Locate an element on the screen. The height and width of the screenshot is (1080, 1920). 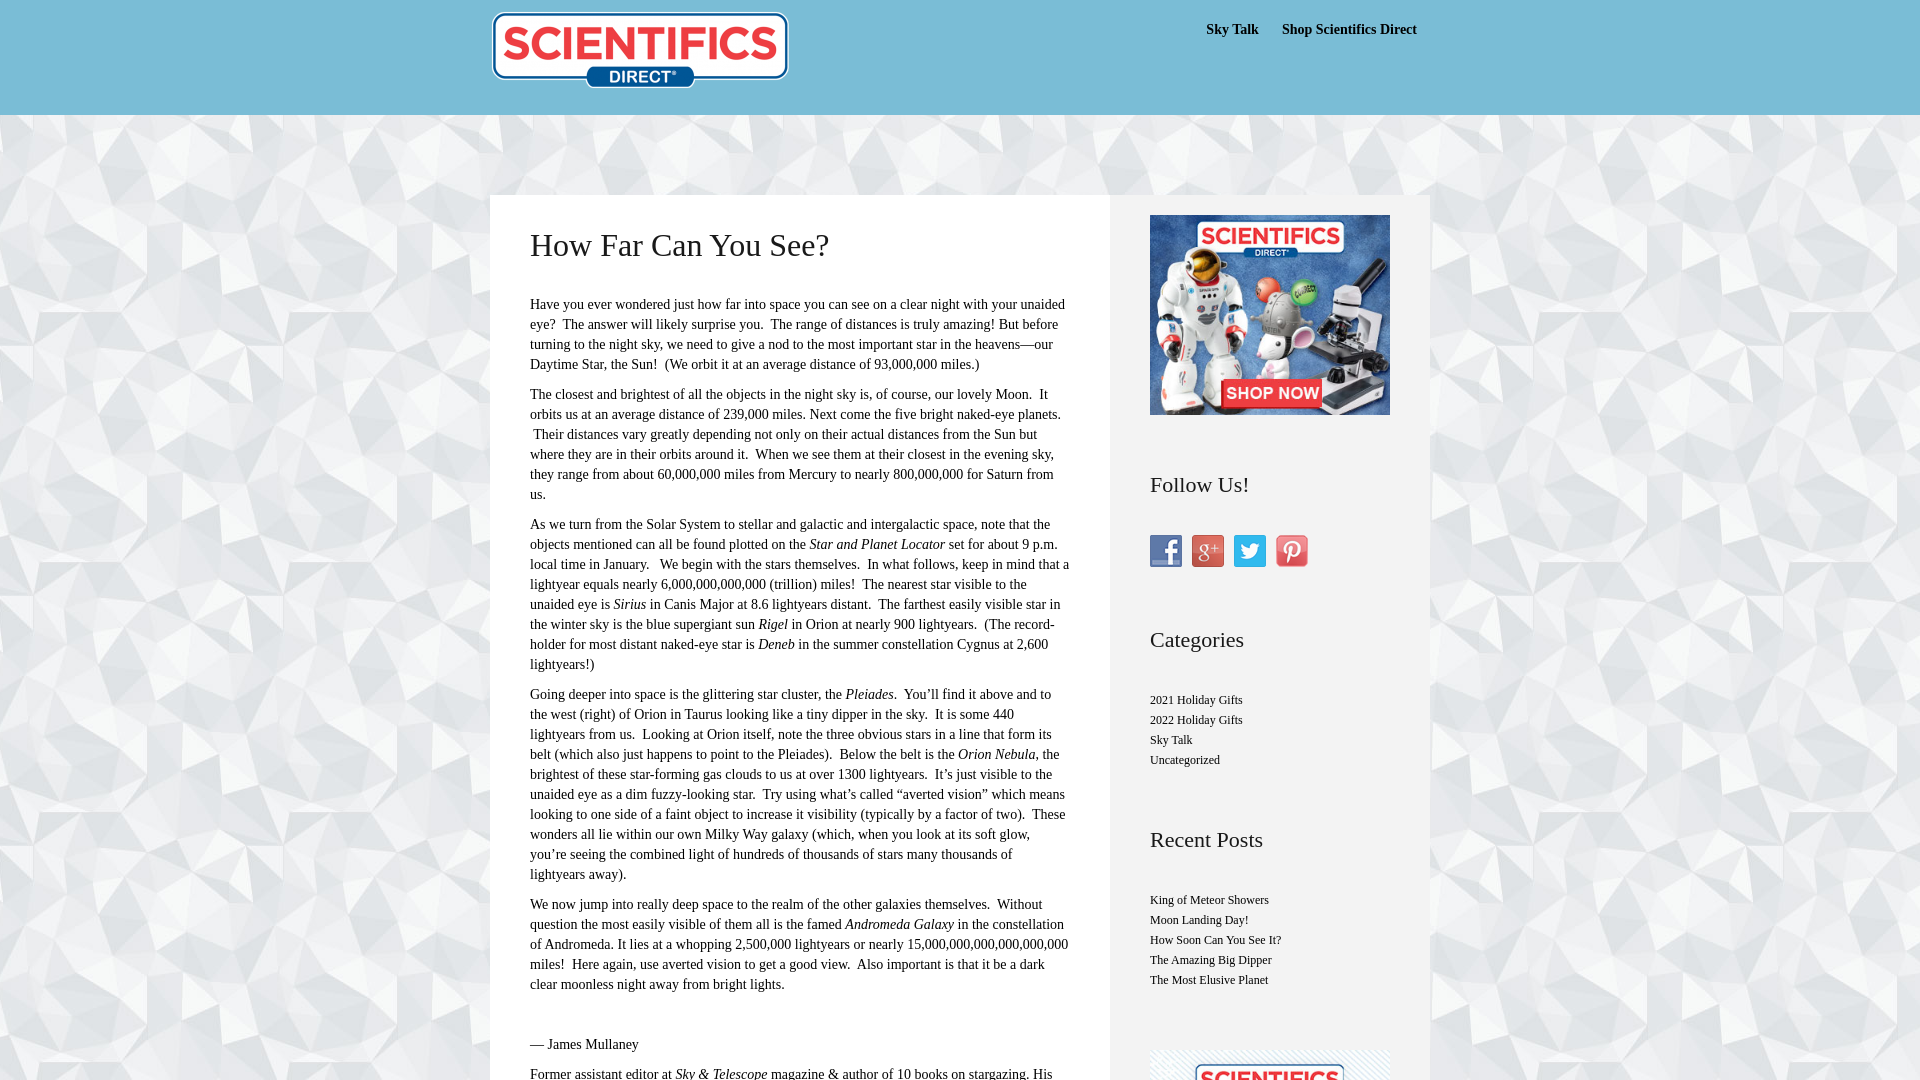
Scientifics Online Blog is located at coordinates (639, 45).